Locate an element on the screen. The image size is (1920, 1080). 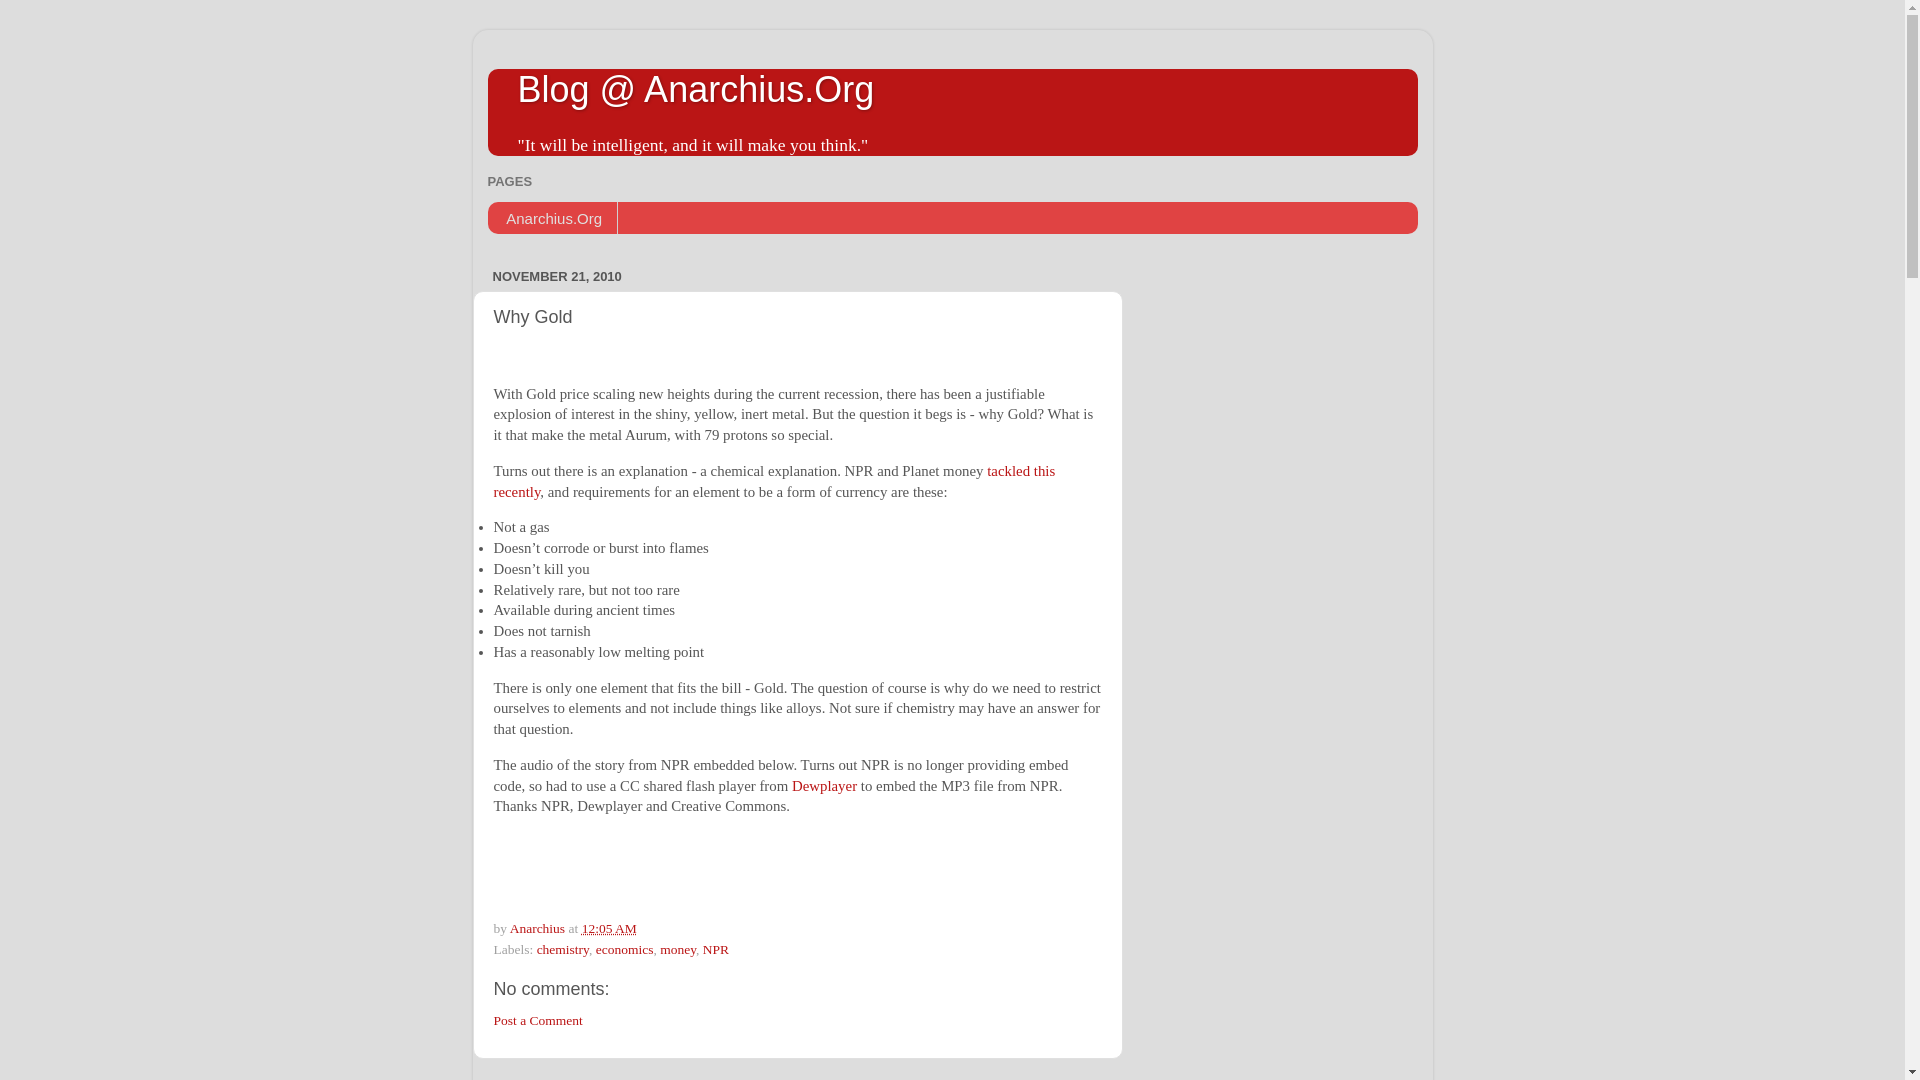
Post a Comment is located at coordinates (538, 1020).